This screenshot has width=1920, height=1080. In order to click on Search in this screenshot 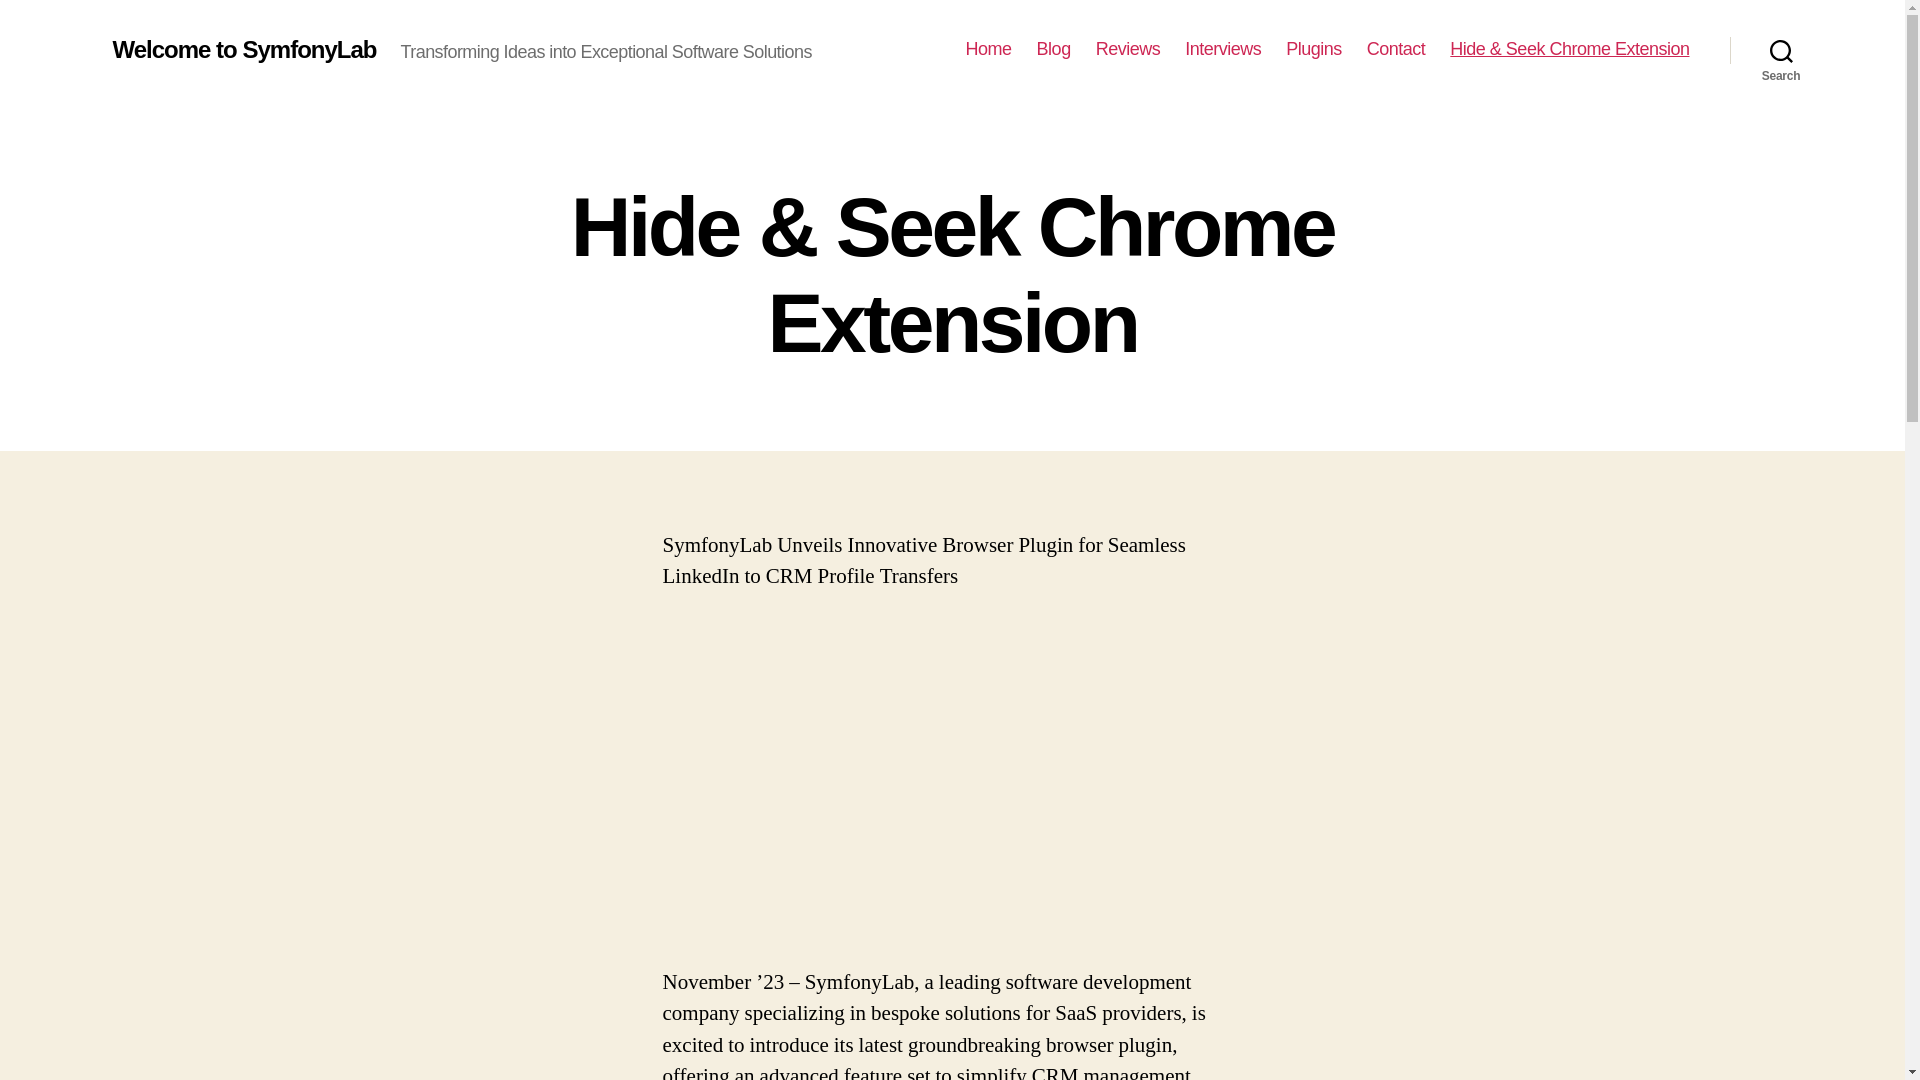, I will do `click(1781, 50)`.